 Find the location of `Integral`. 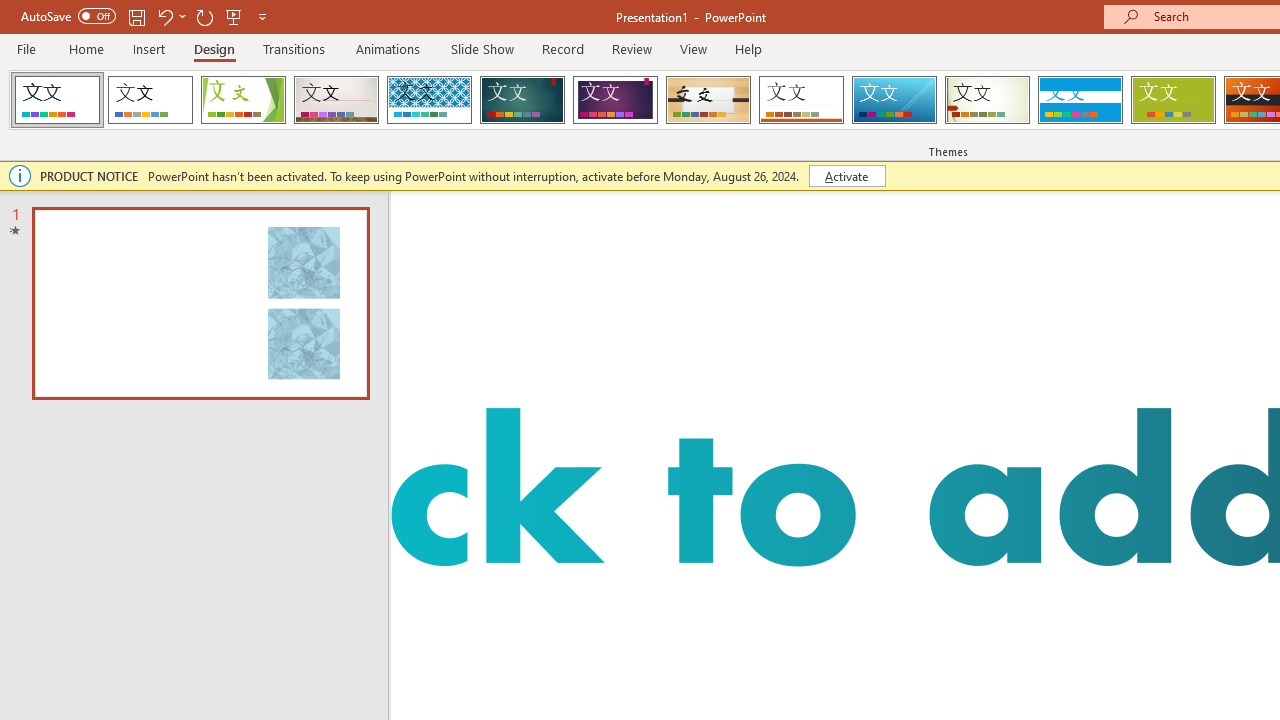

Integral is located at coordinates (429, 100).